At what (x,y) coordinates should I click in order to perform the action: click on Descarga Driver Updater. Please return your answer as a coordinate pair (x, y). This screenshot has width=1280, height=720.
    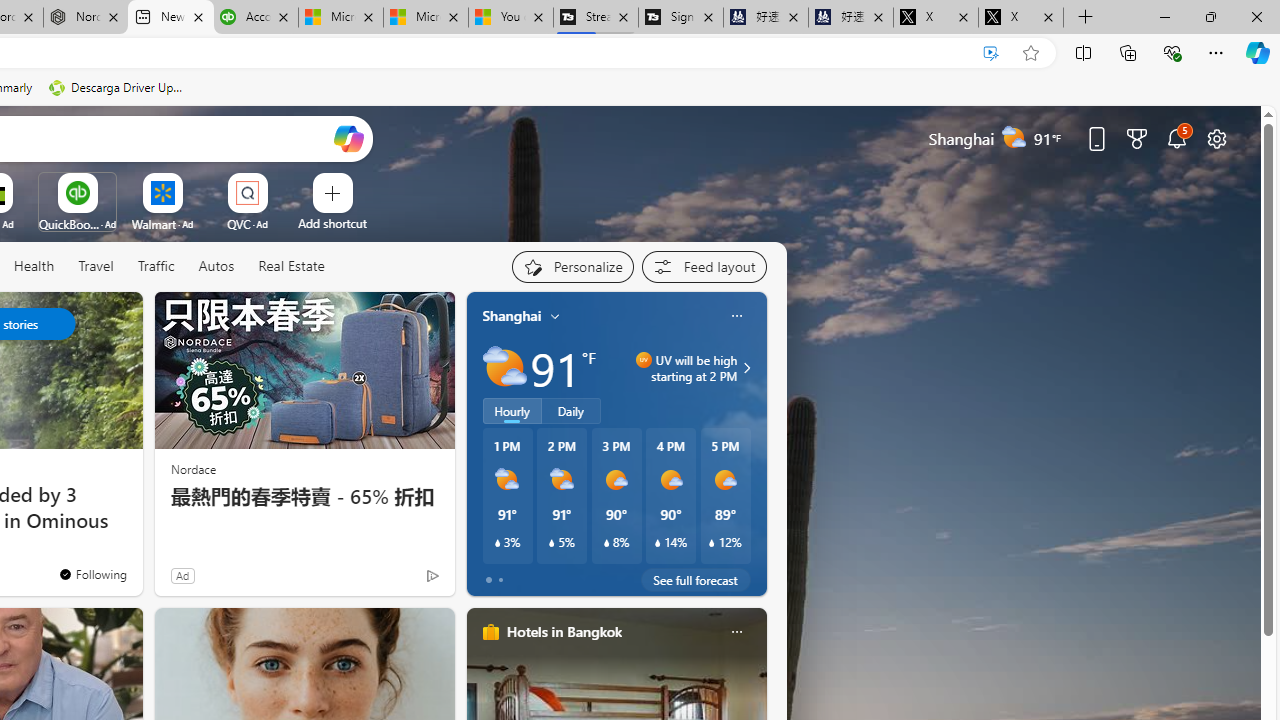
    Looking at the image, I should click on (118, 88).